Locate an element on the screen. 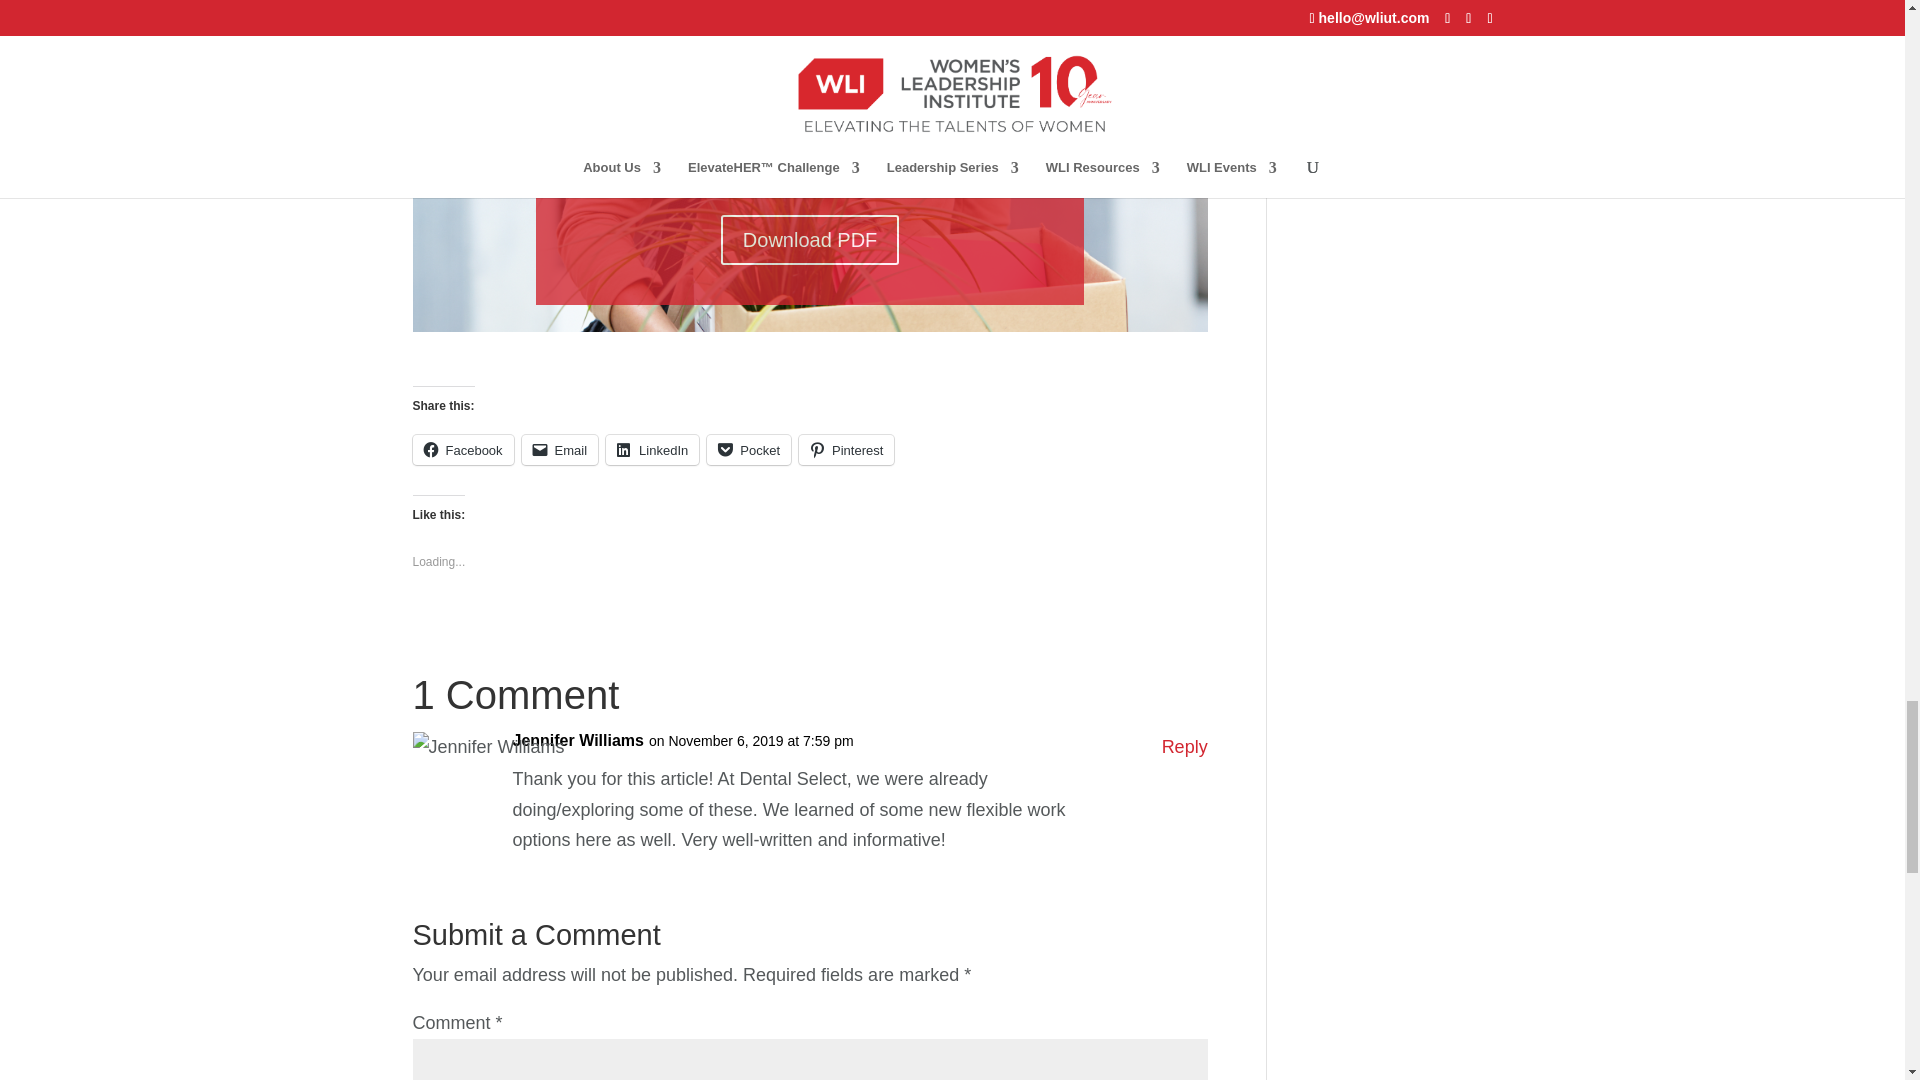 The height and width of the screenshot is (1080, 1920). Click to email a link to a friend is located at coordinates (560, 450).